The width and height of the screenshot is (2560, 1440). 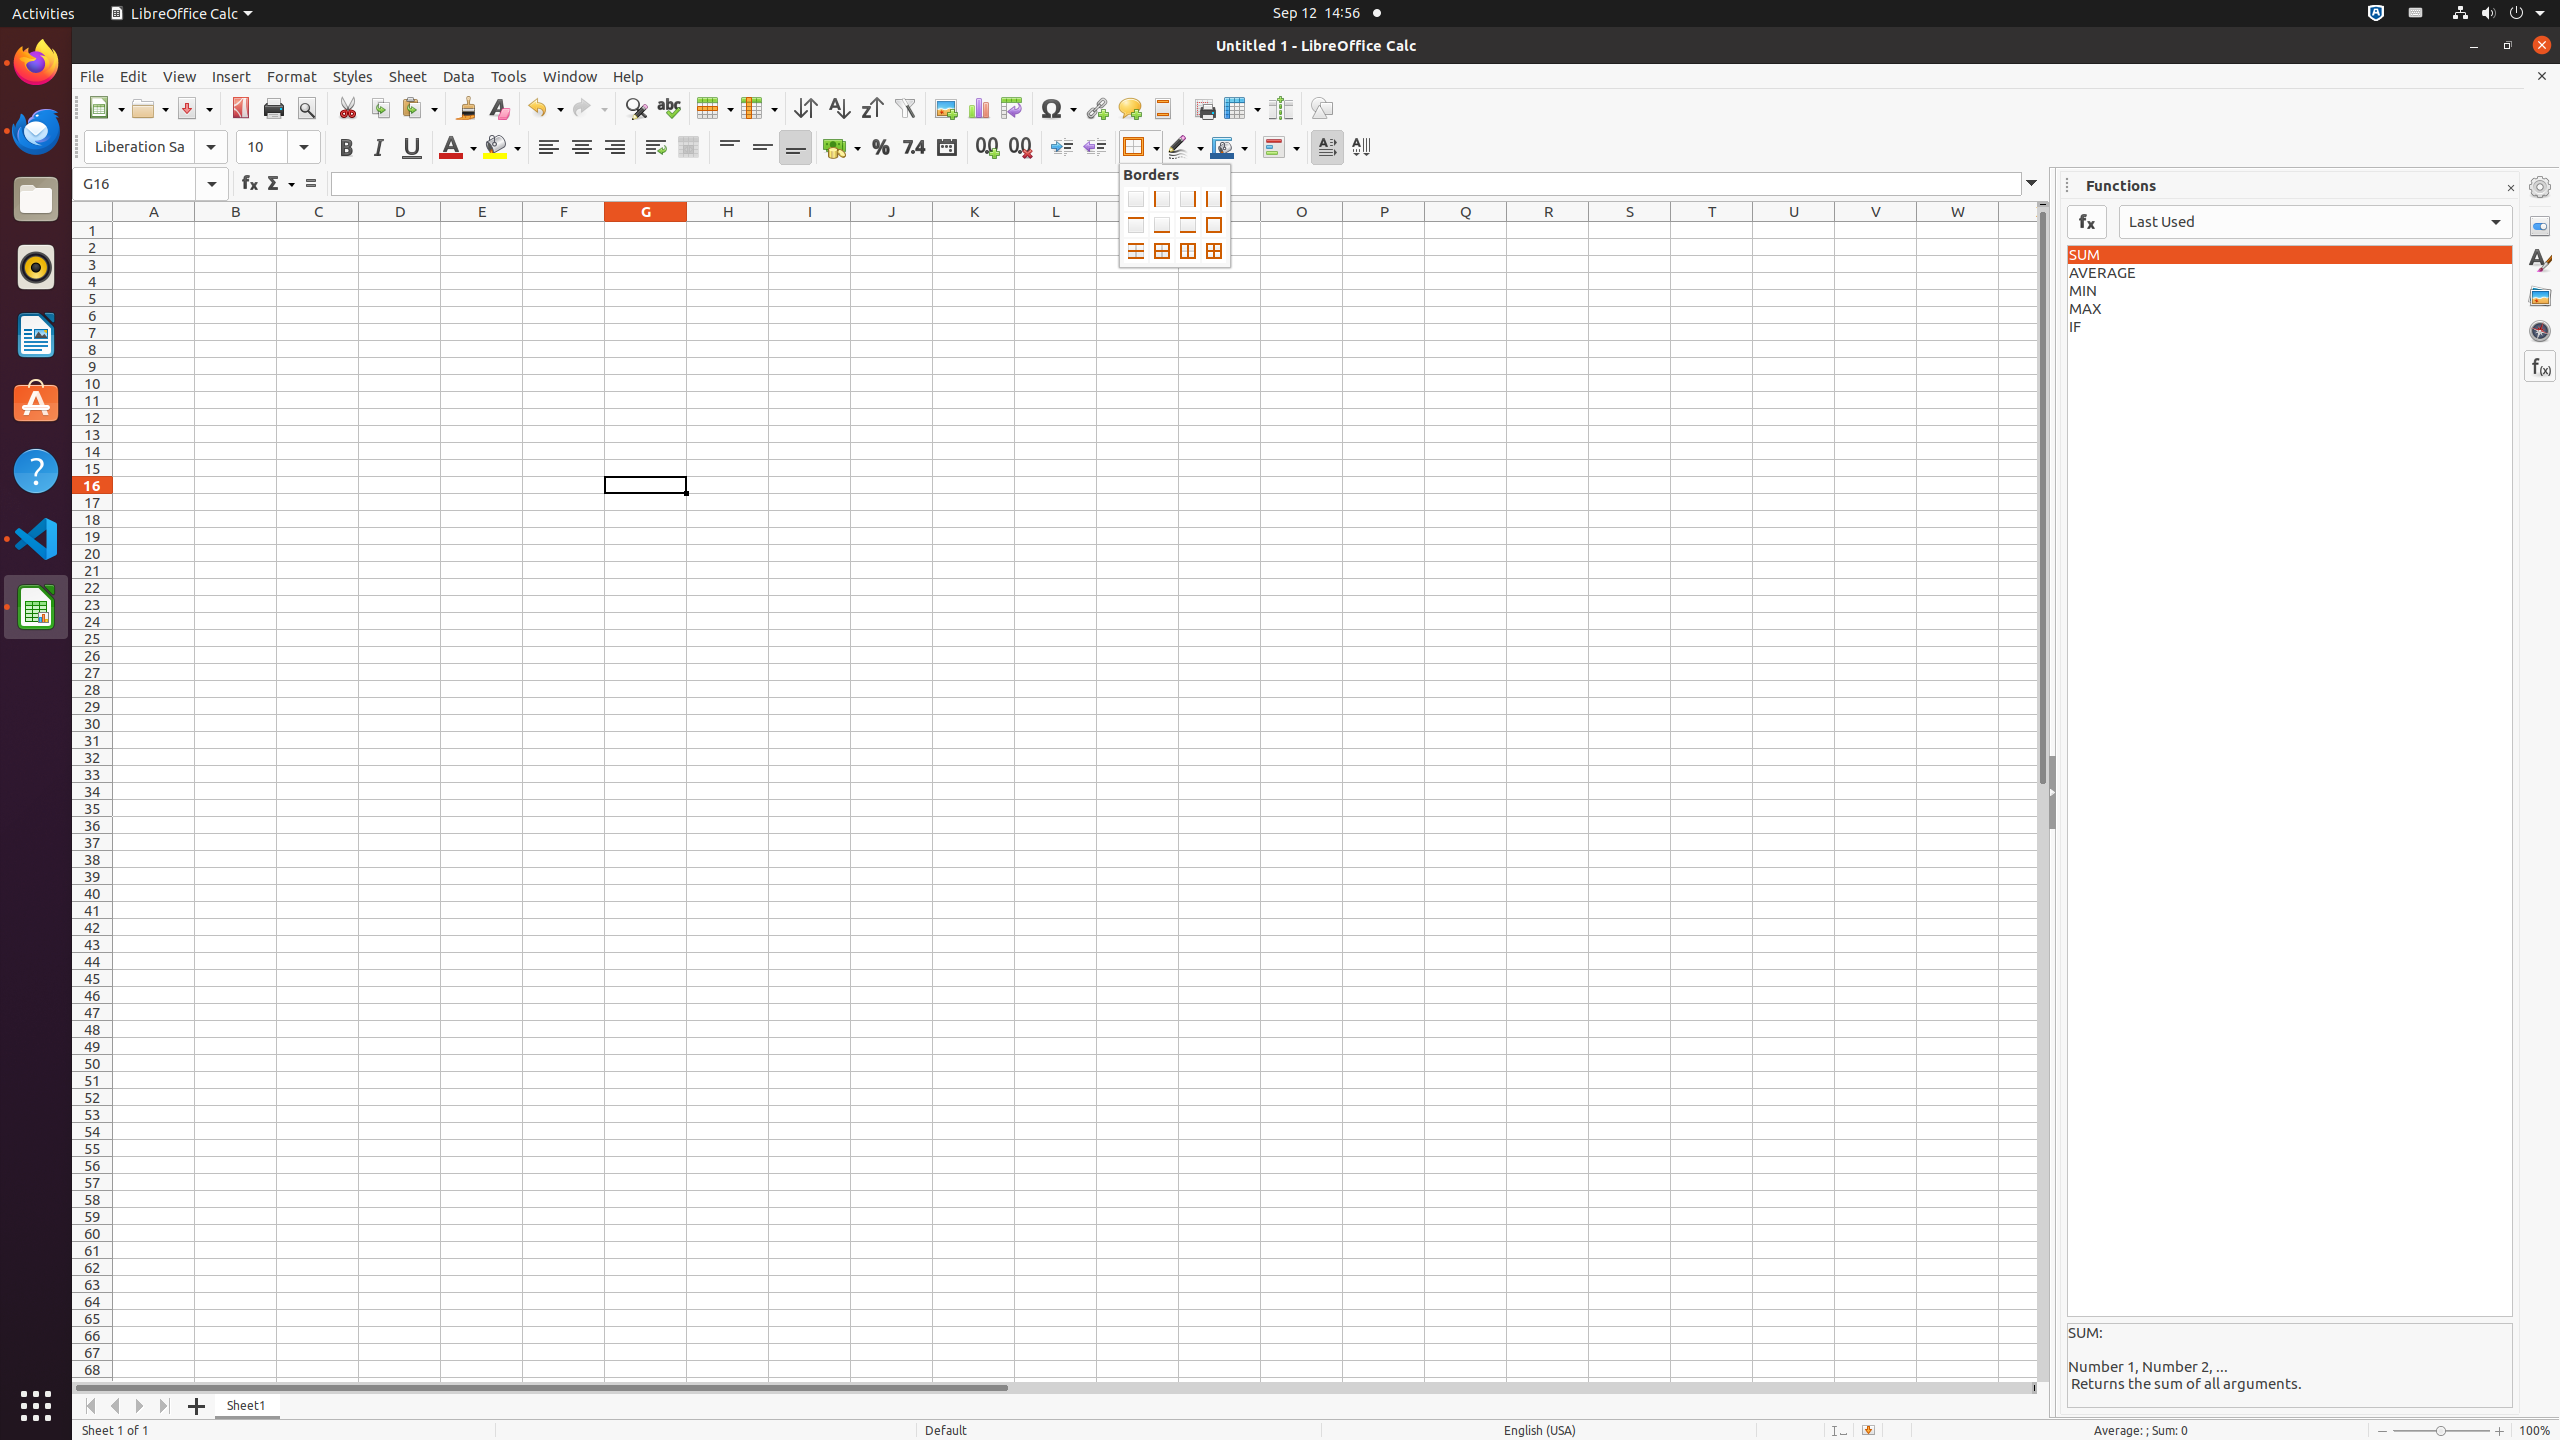 I want to click on H1, so click(x=728, y=230).